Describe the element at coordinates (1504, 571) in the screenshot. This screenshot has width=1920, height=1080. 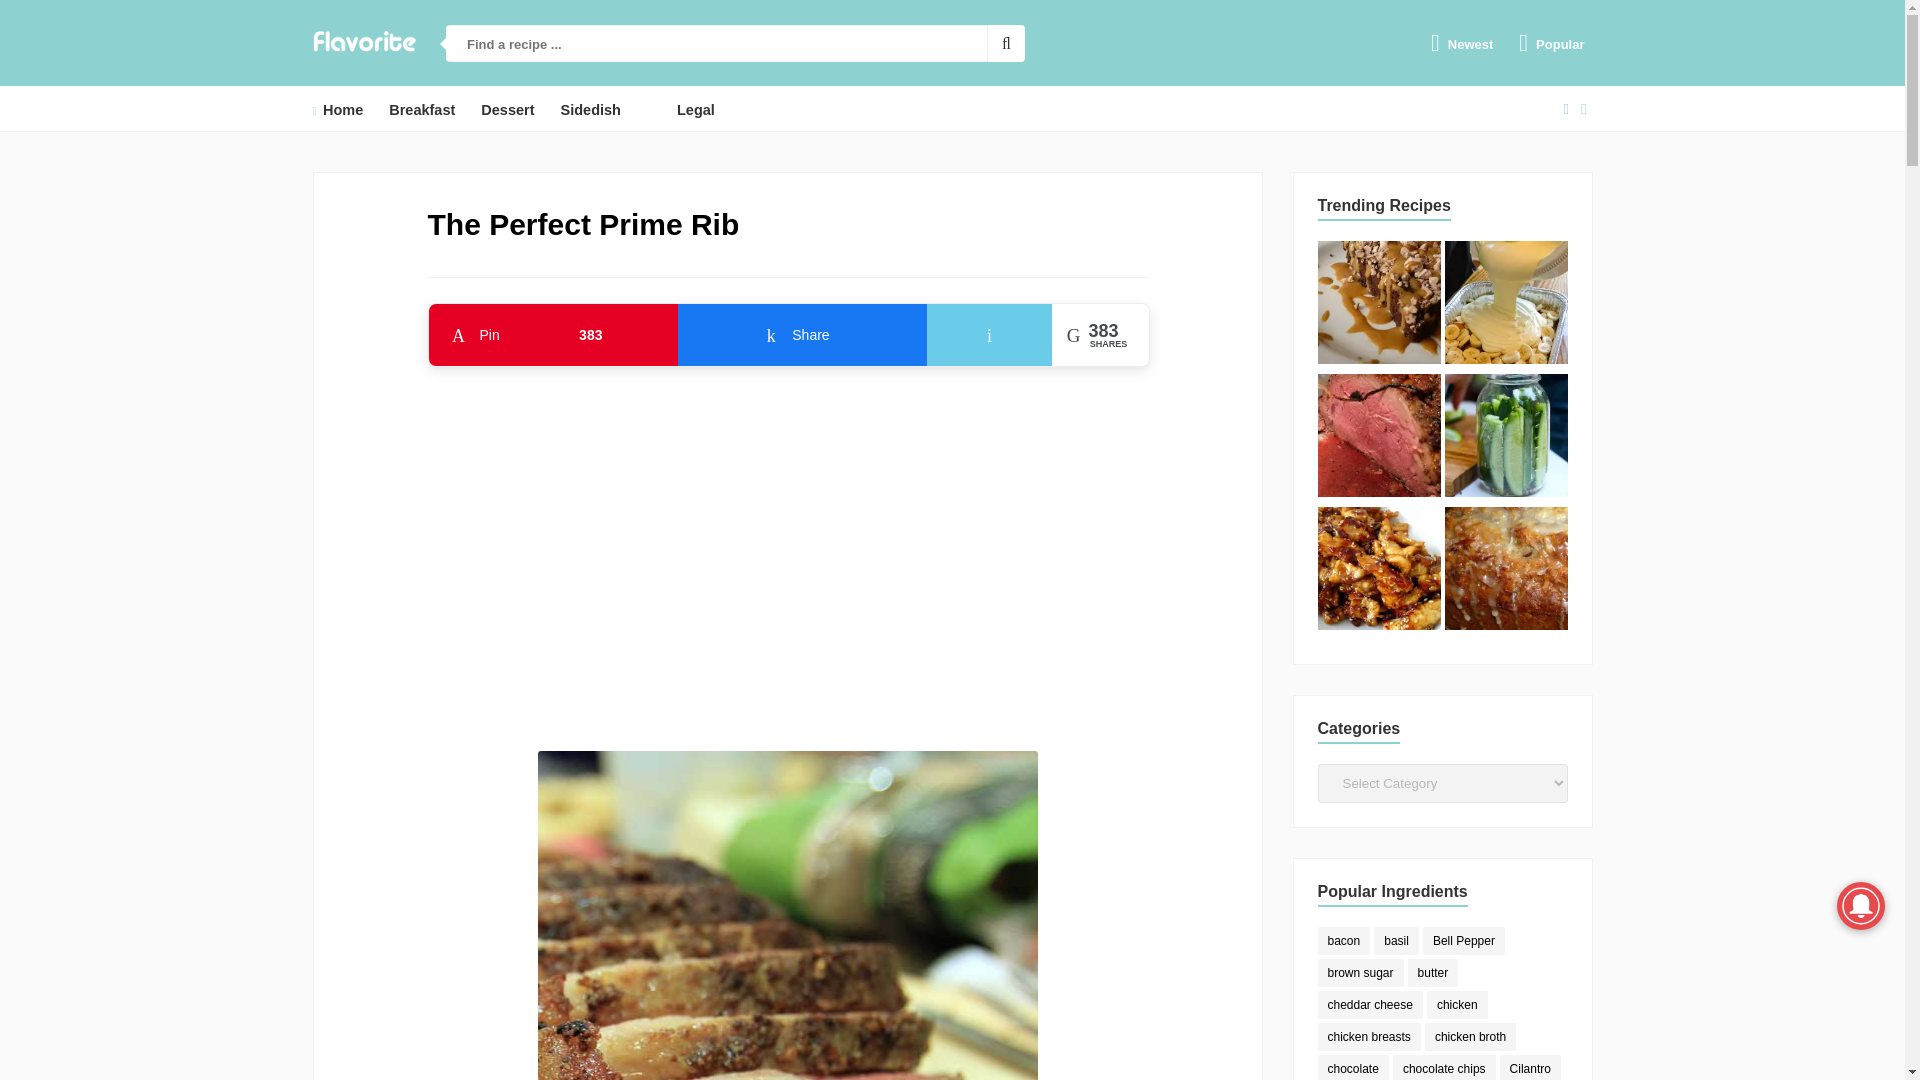
I see `The Best Banana Pudding Ever` at that location.